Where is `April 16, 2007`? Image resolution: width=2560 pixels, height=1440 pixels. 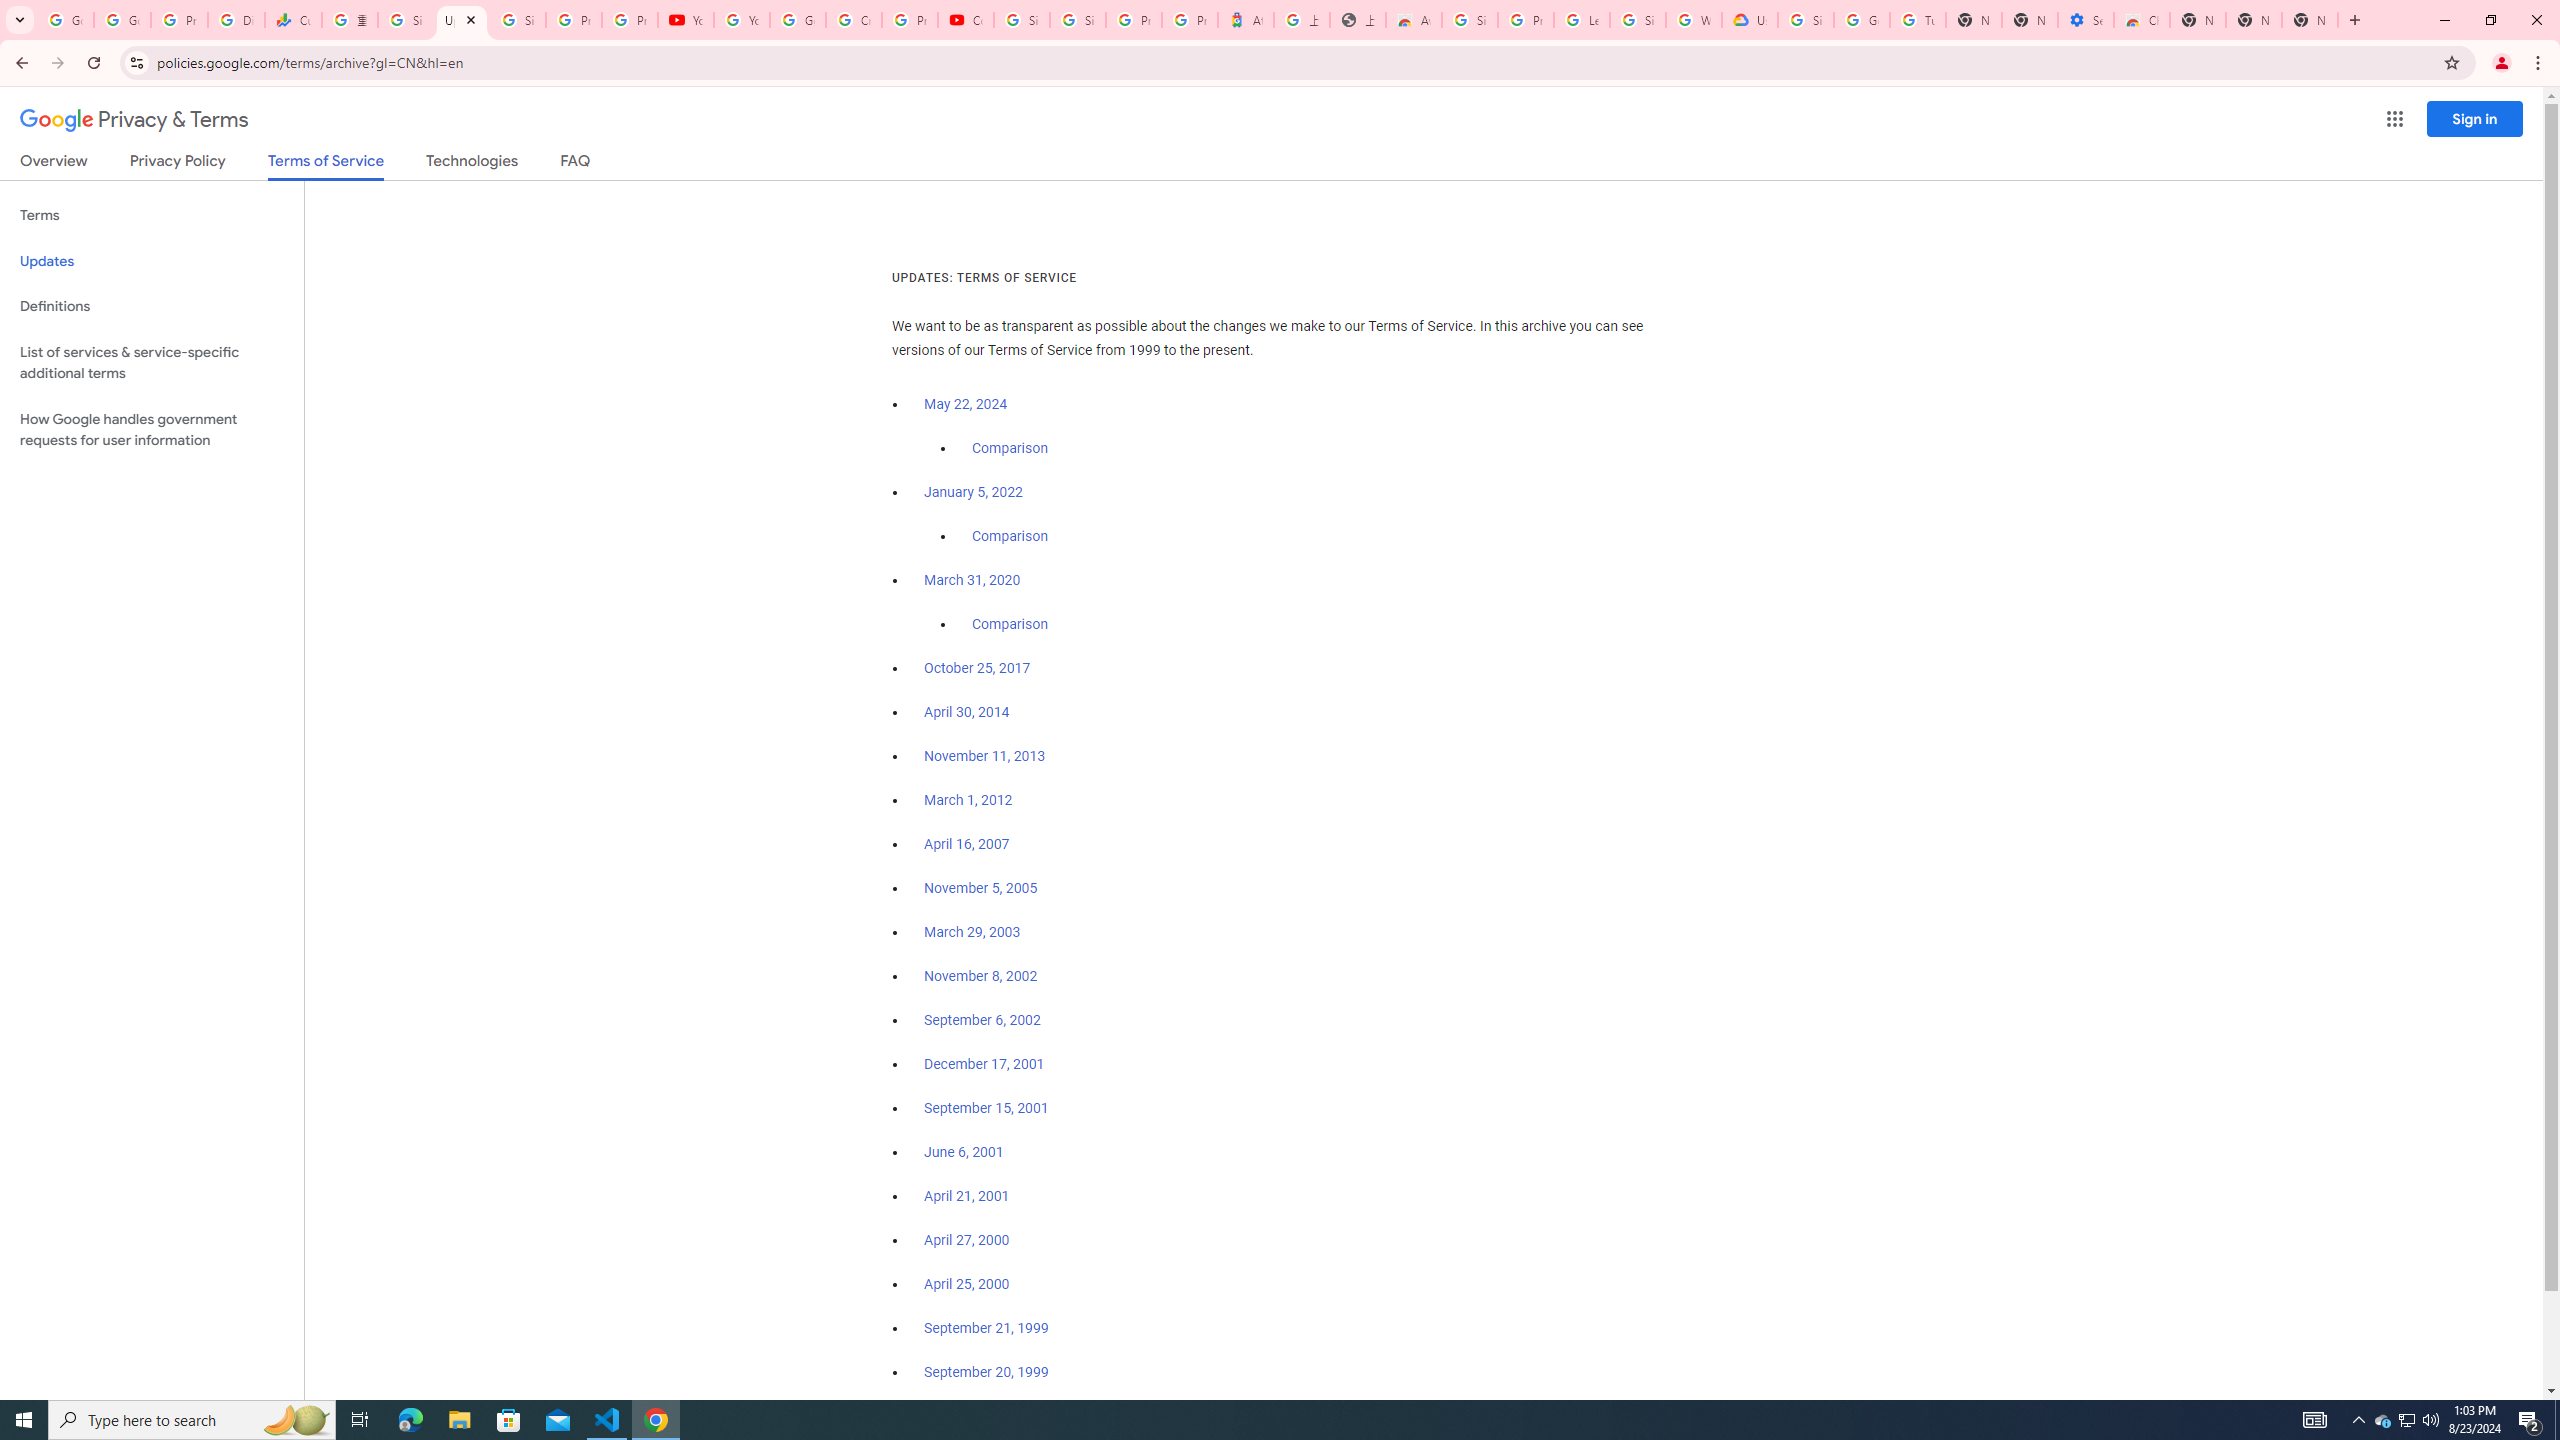 April 16, 2007 is located at coordinates (968, 844).